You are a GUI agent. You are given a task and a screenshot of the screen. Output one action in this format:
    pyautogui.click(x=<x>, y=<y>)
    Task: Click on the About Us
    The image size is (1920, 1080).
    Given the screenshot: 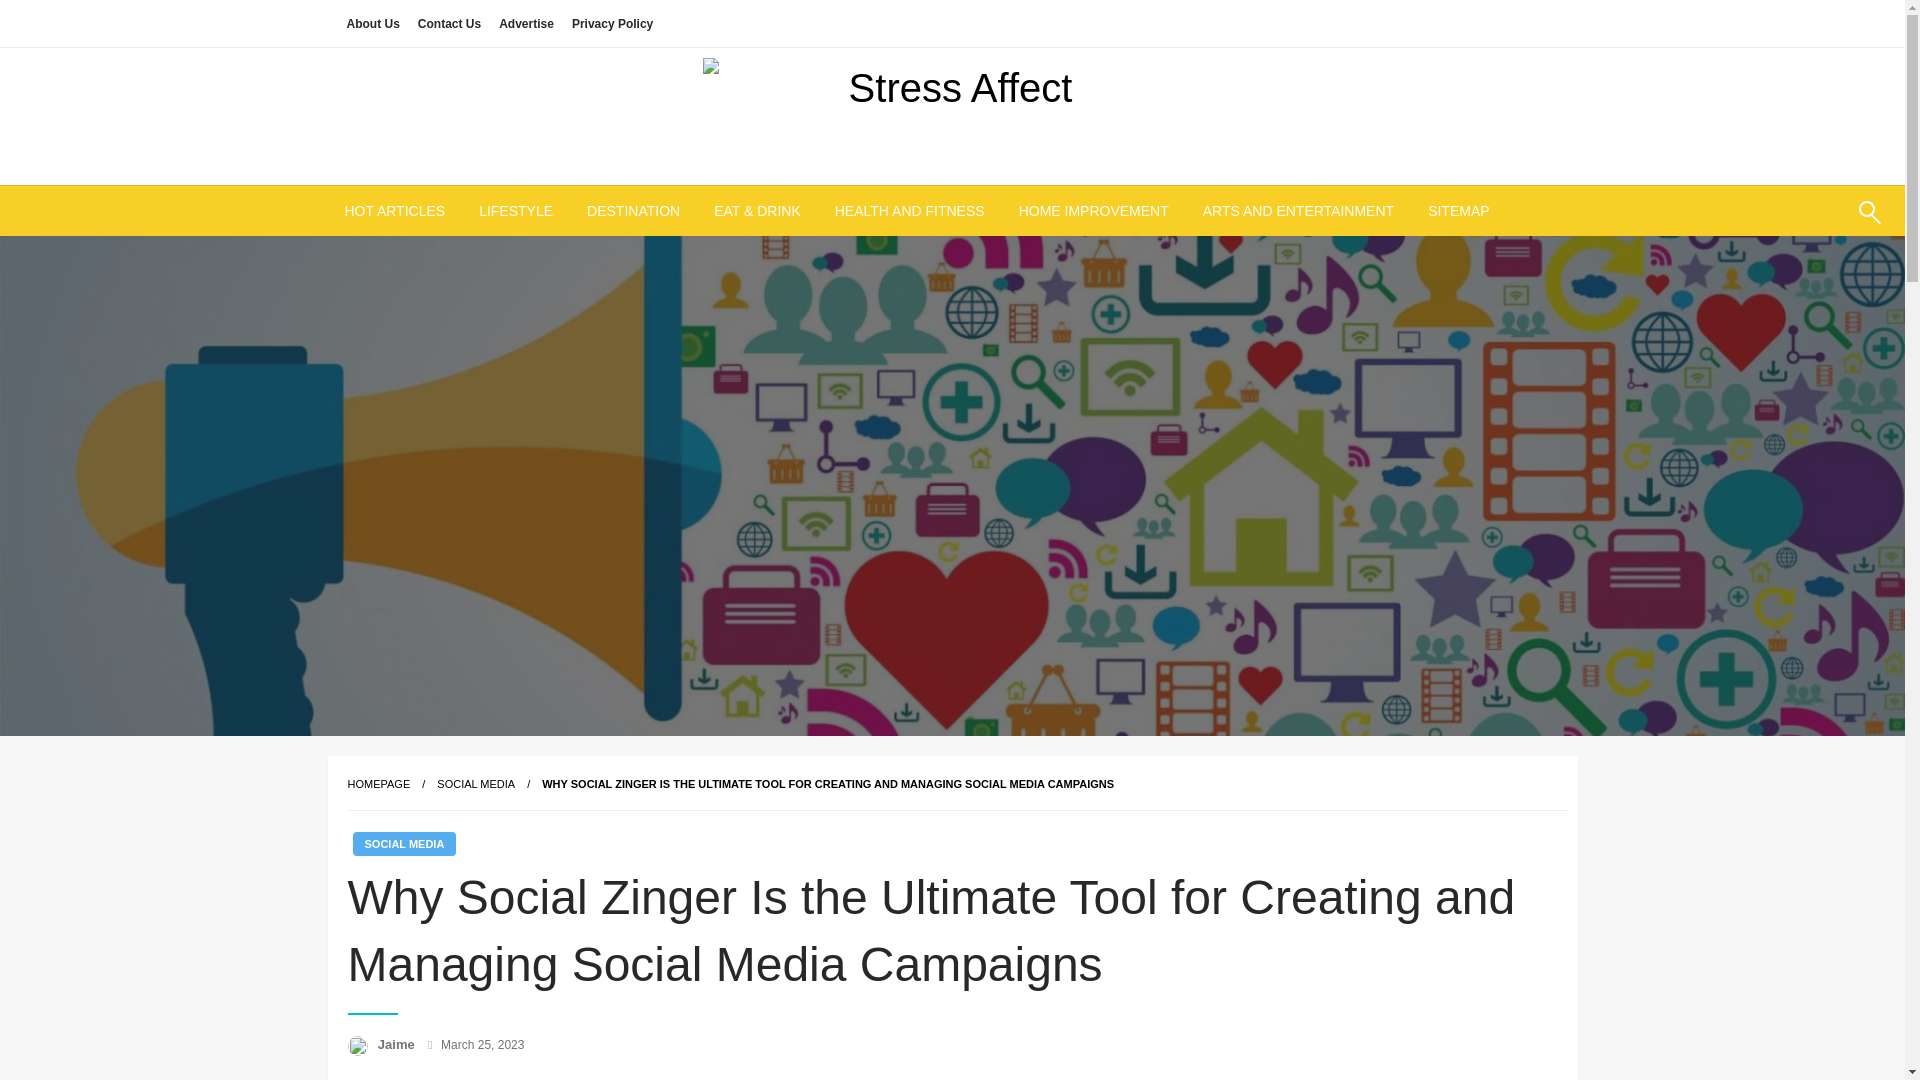 What is the action you would take?
    pyautogui.click(x=372, y=22)
    